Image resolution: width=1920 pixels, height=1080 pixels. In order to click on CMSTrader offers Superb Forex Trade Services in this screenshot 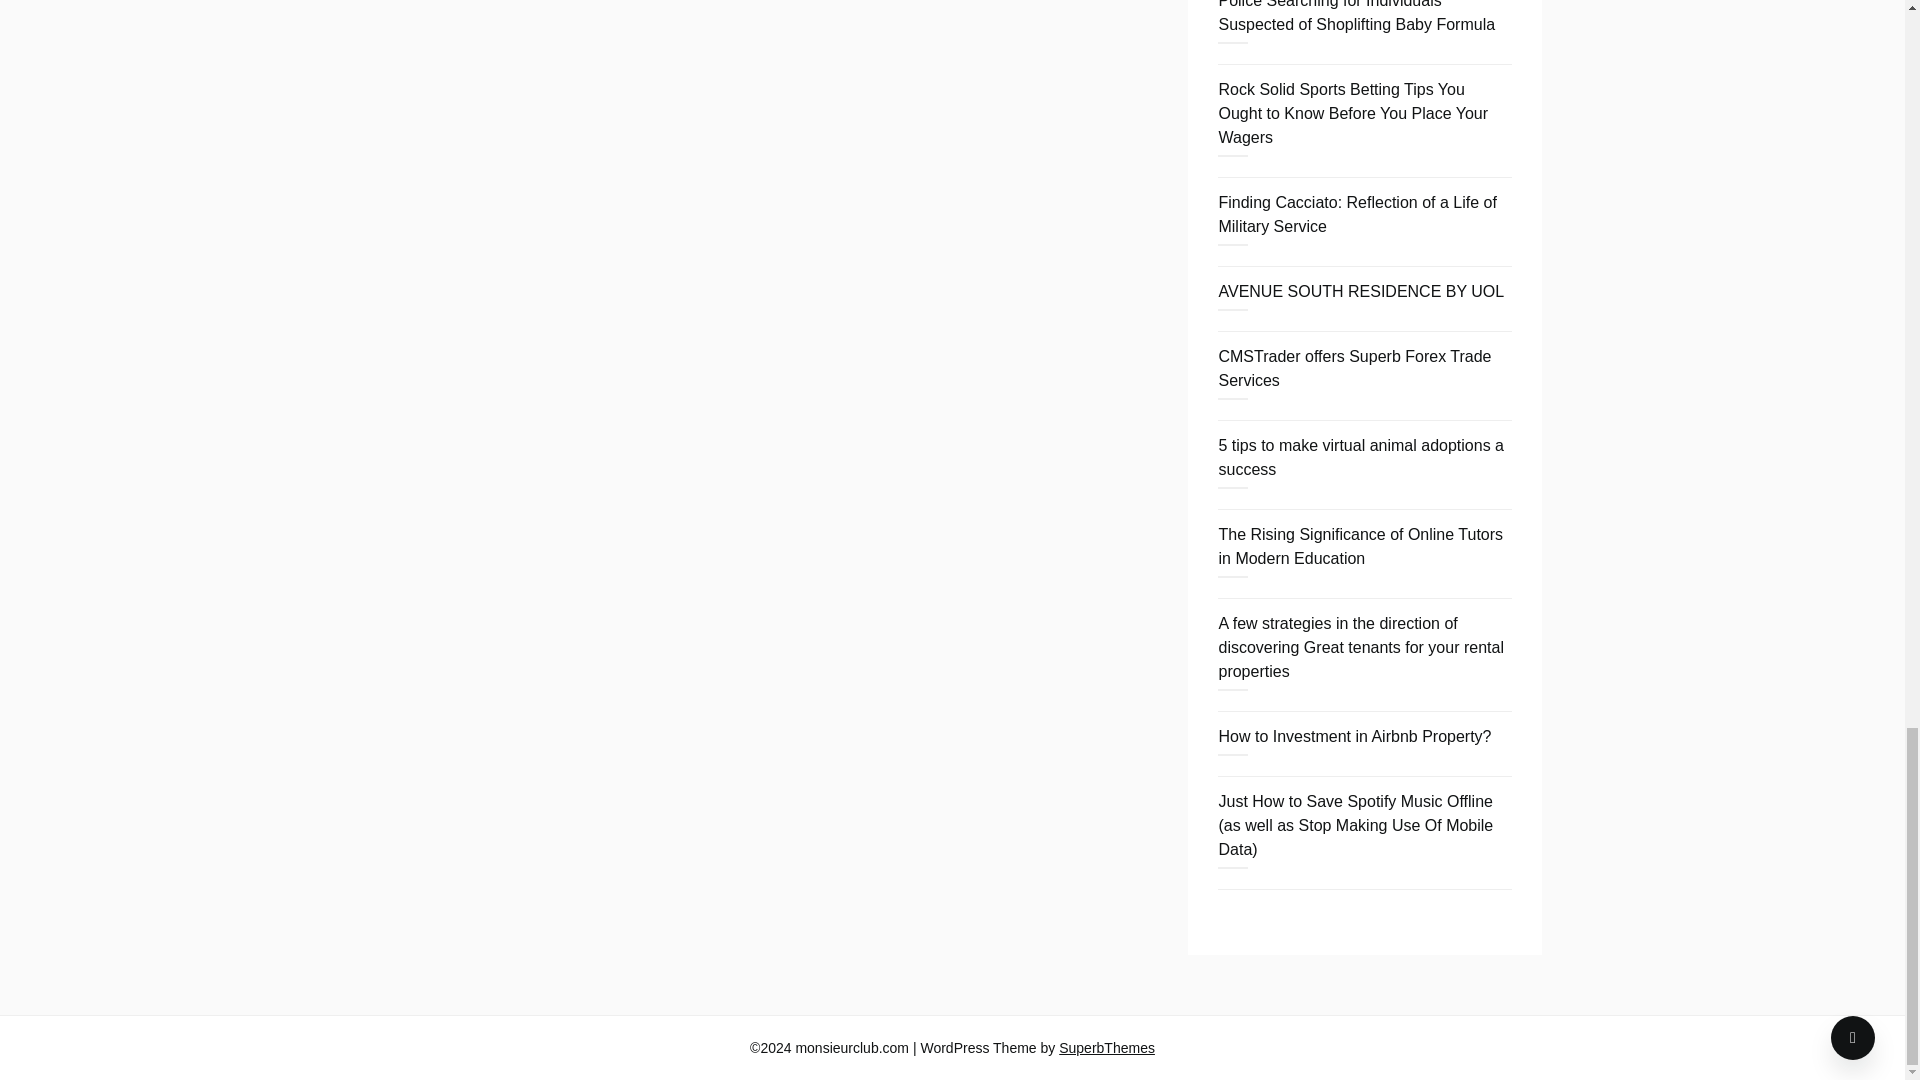, I will do `click(1354, 368)`.